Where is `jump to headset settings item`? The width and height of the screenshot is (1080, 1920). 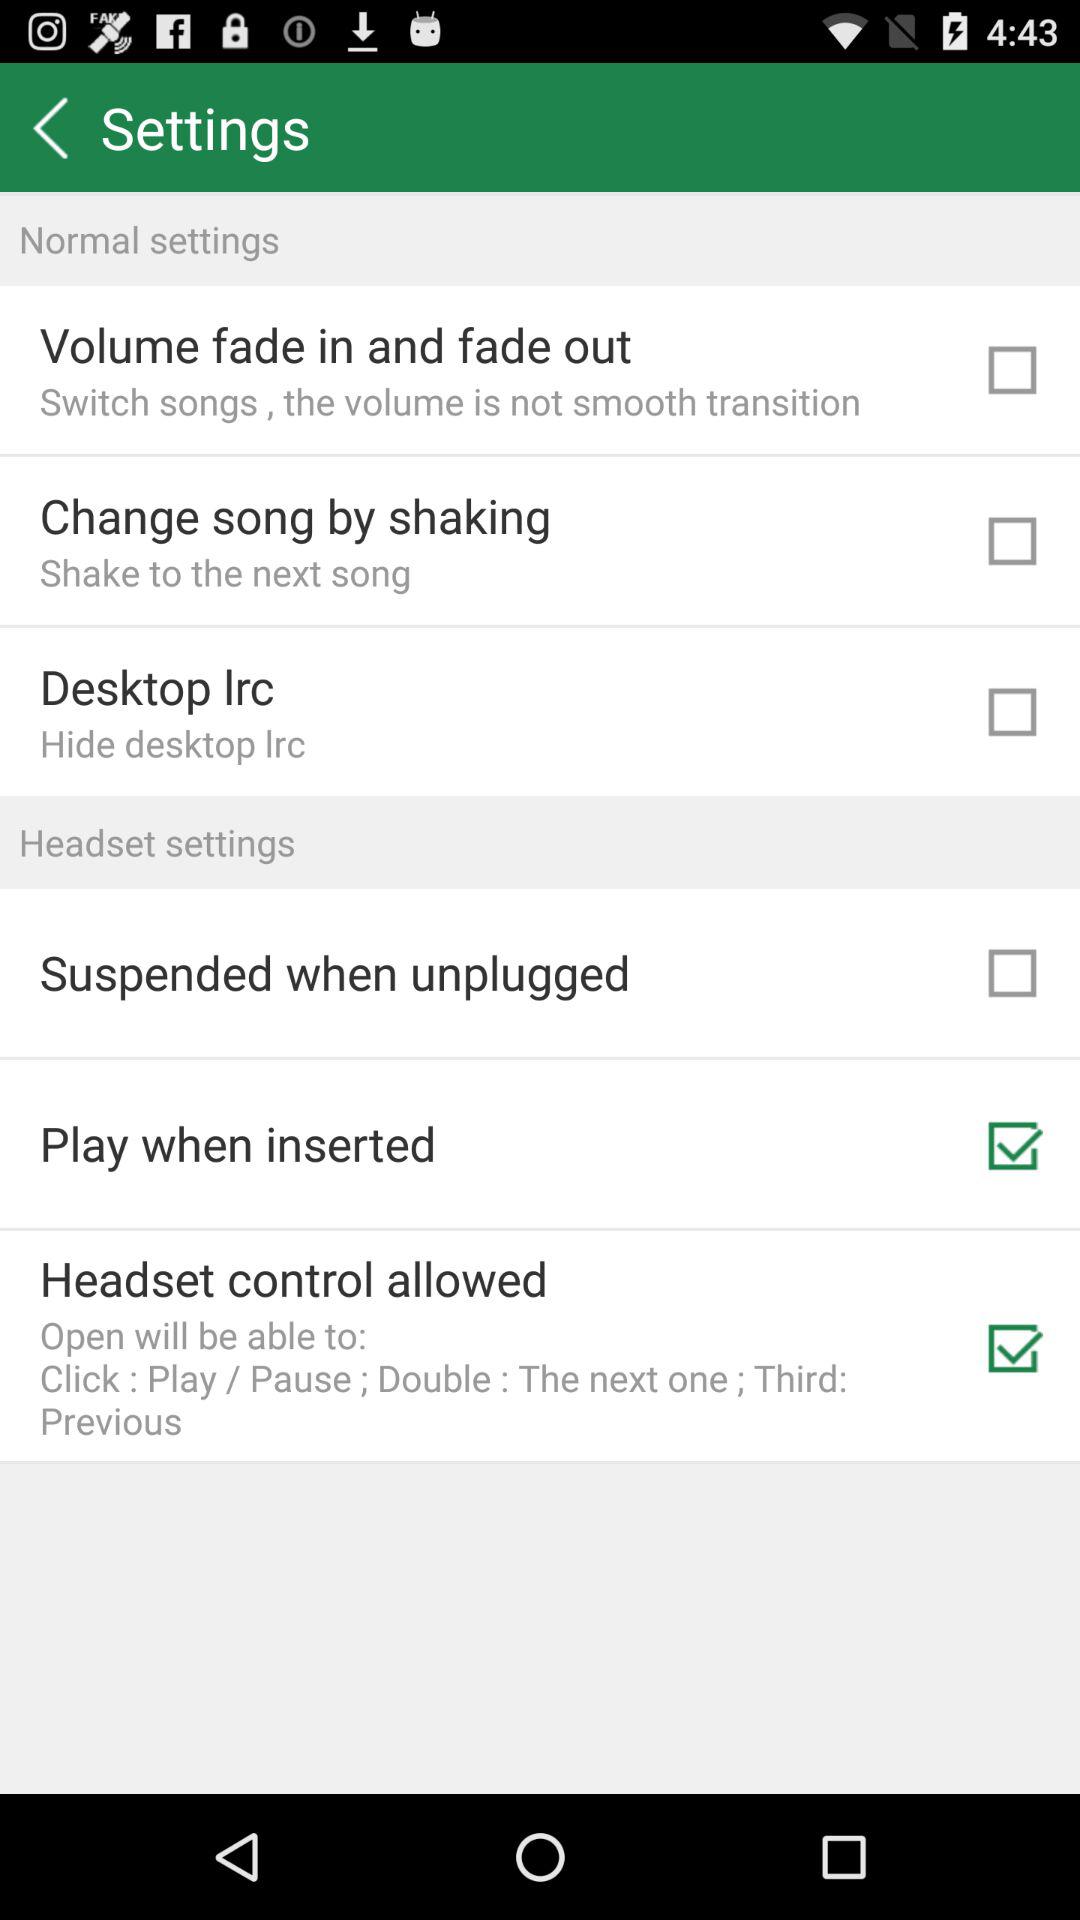
jump to headset settings item is located at coordinates (540, 842).